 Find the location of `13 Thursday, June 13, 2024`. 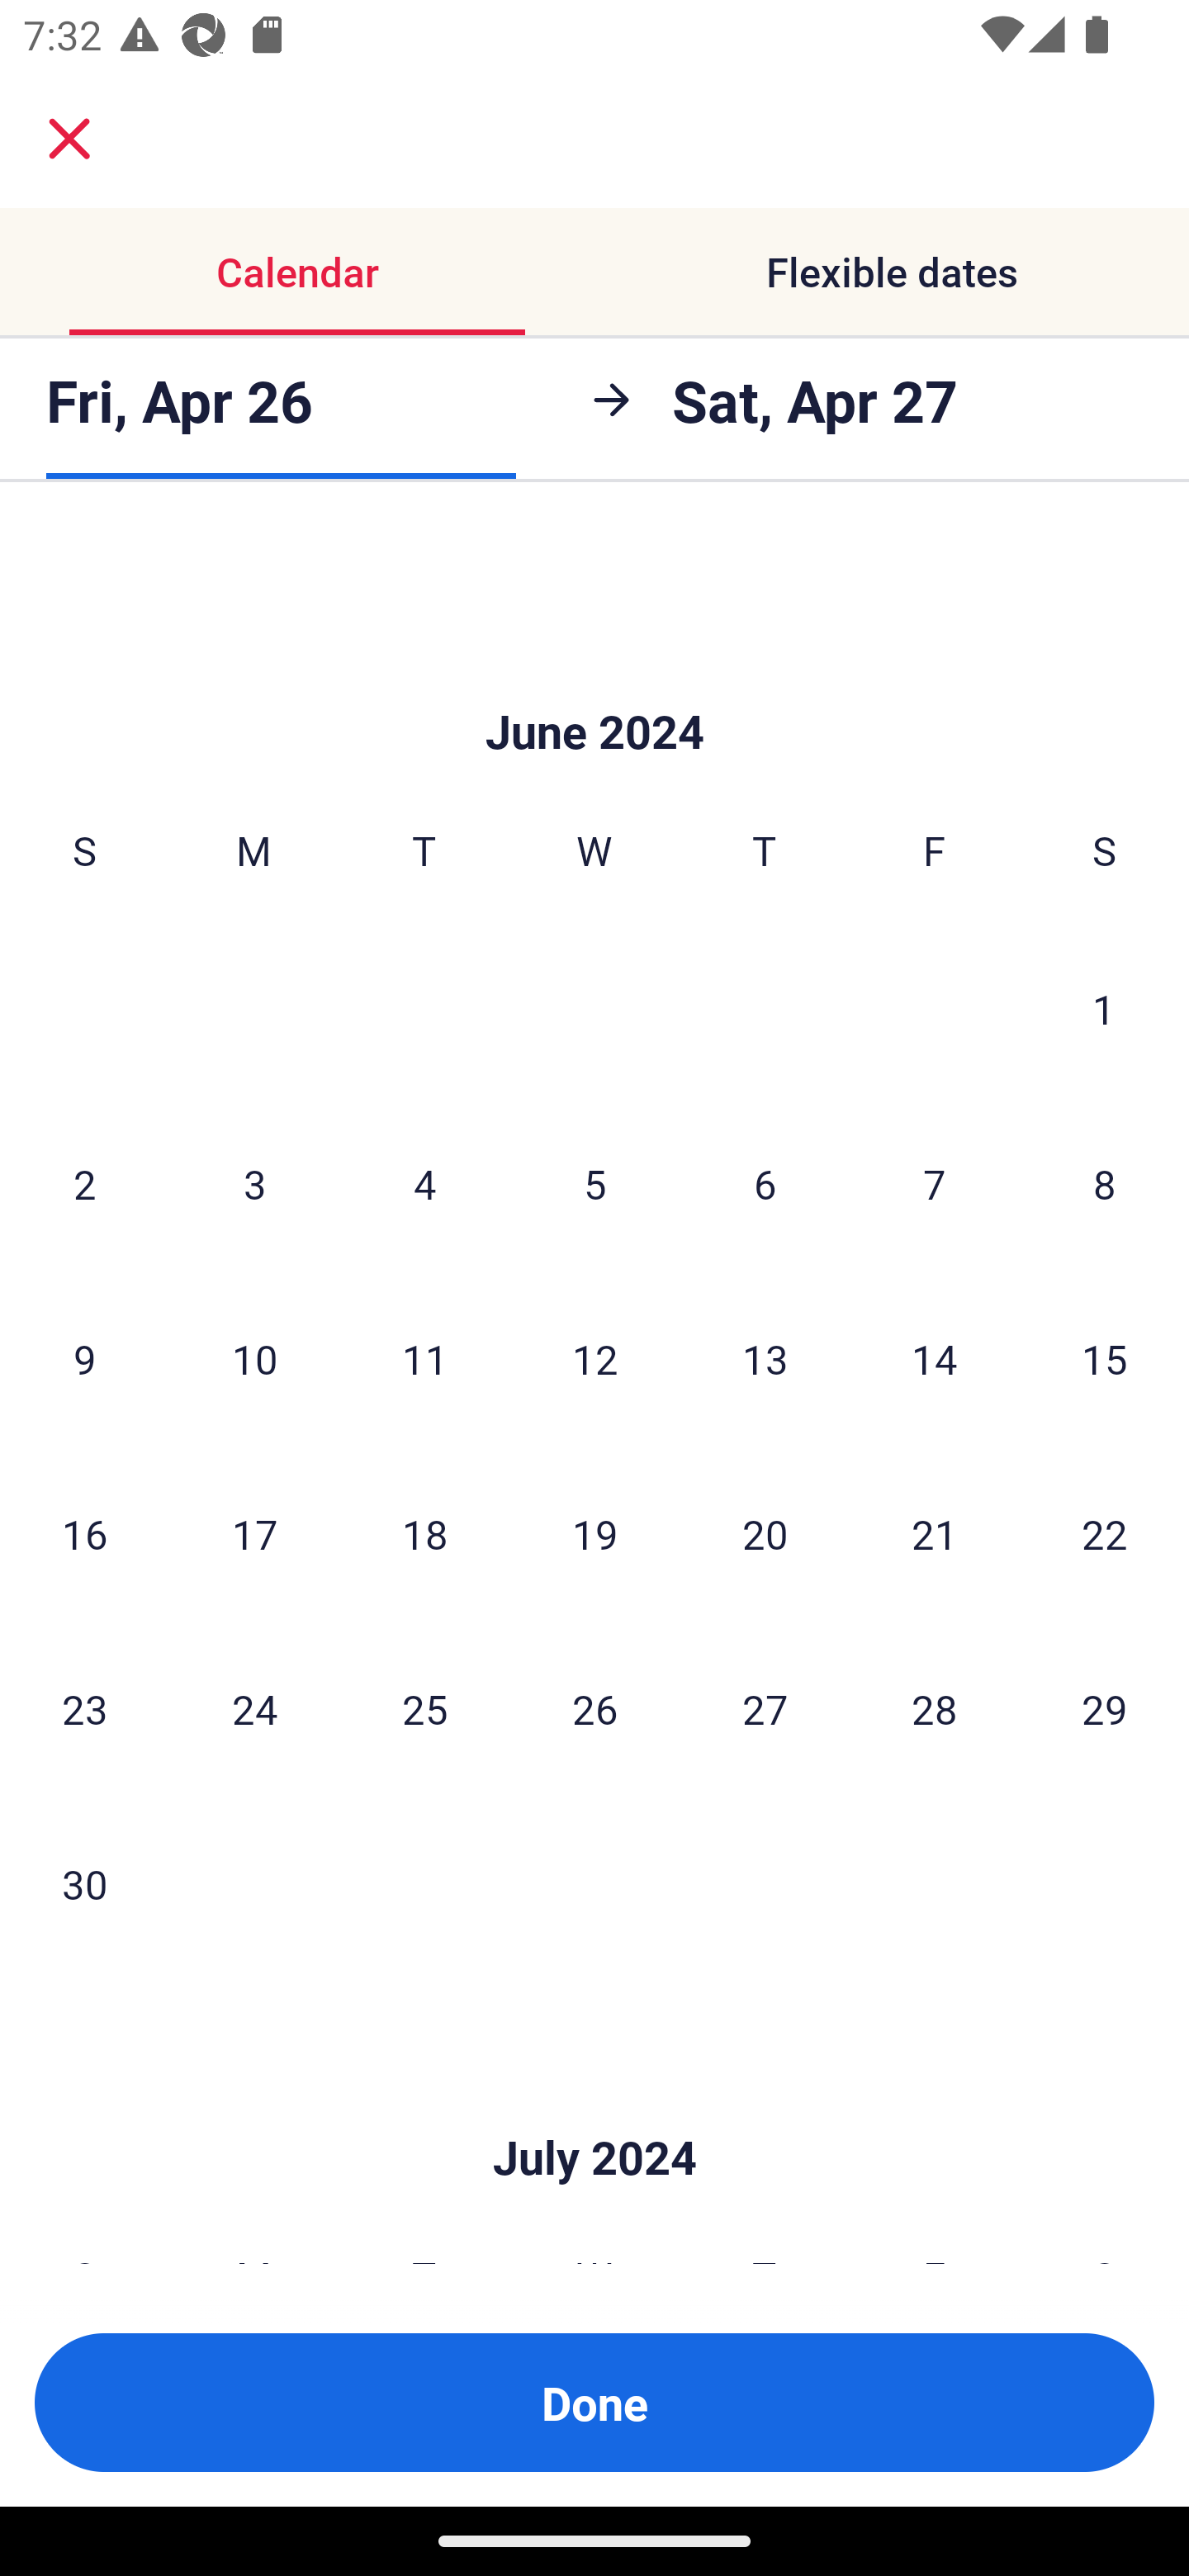

13 Thursday, June 13, 2024 is located at coordinates (765, 1359).